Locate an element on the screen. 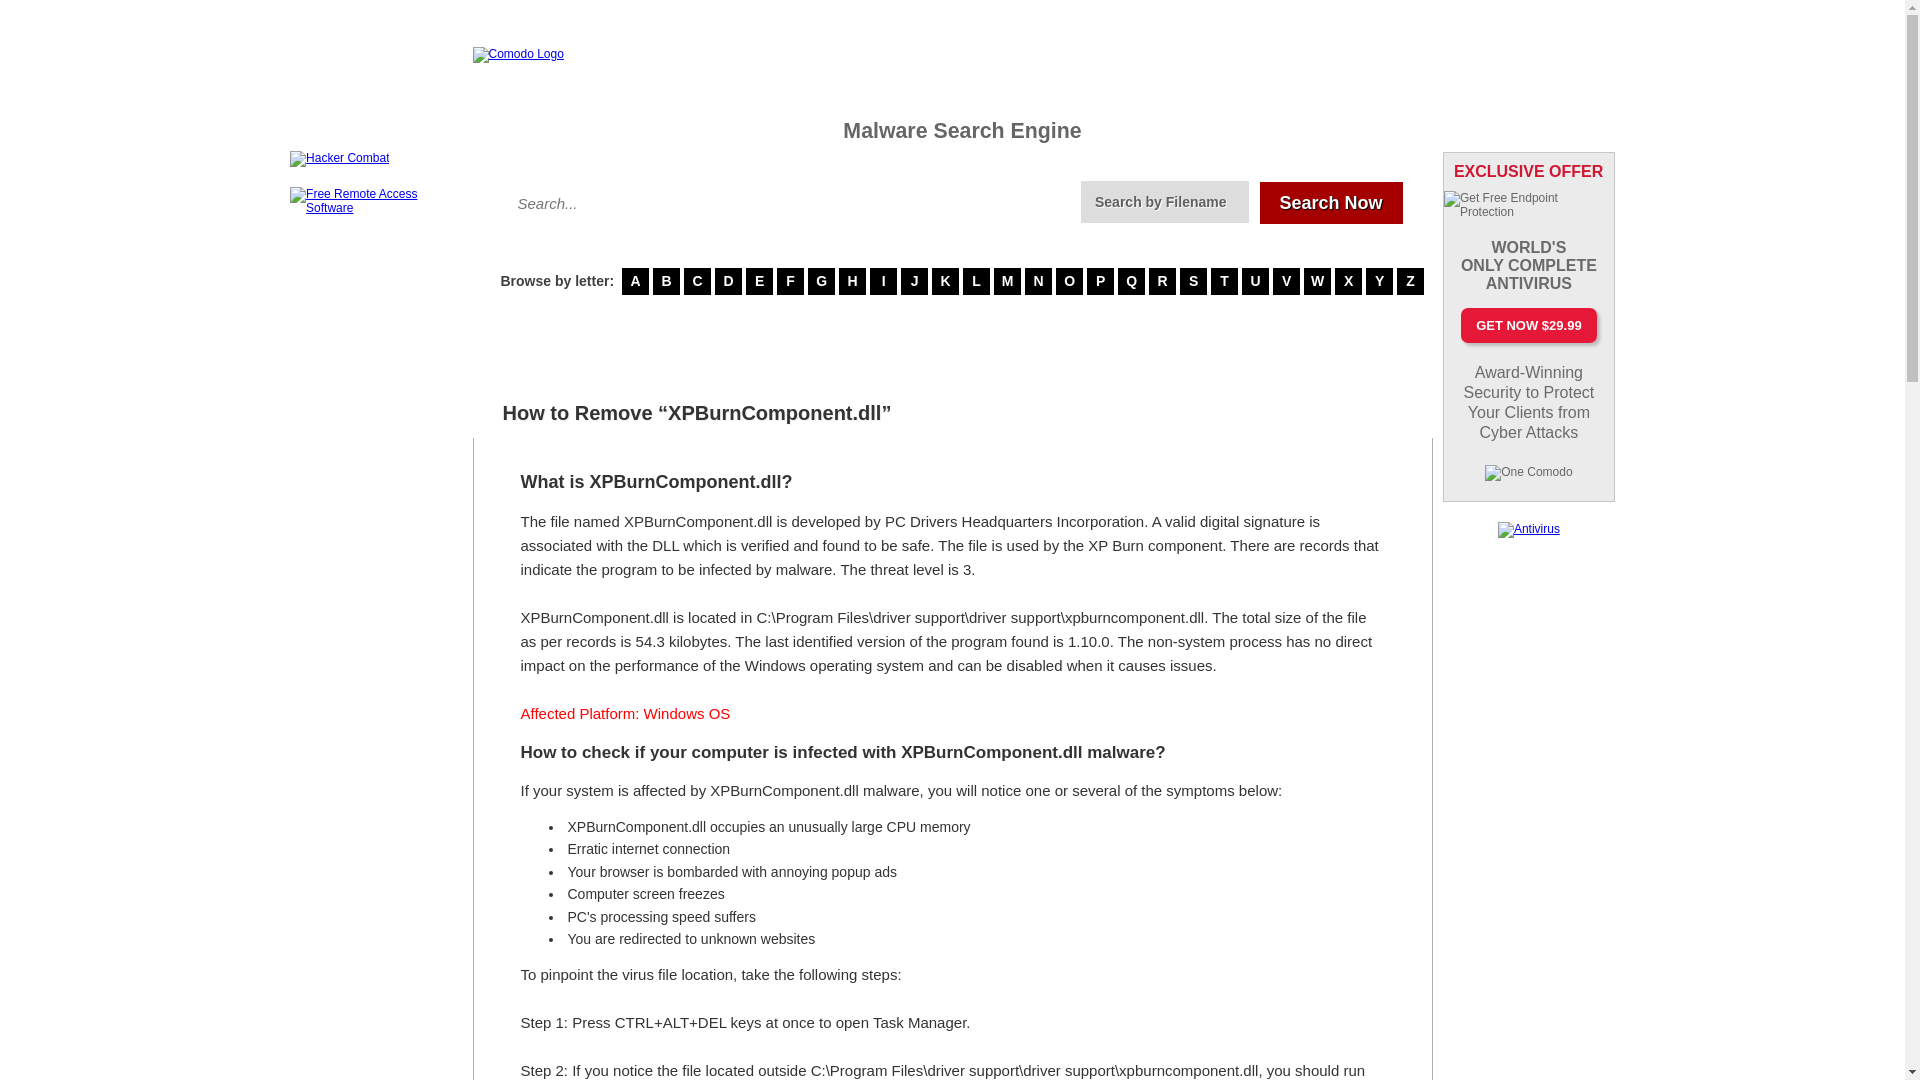  Q is located at coordinates (1130, 280).